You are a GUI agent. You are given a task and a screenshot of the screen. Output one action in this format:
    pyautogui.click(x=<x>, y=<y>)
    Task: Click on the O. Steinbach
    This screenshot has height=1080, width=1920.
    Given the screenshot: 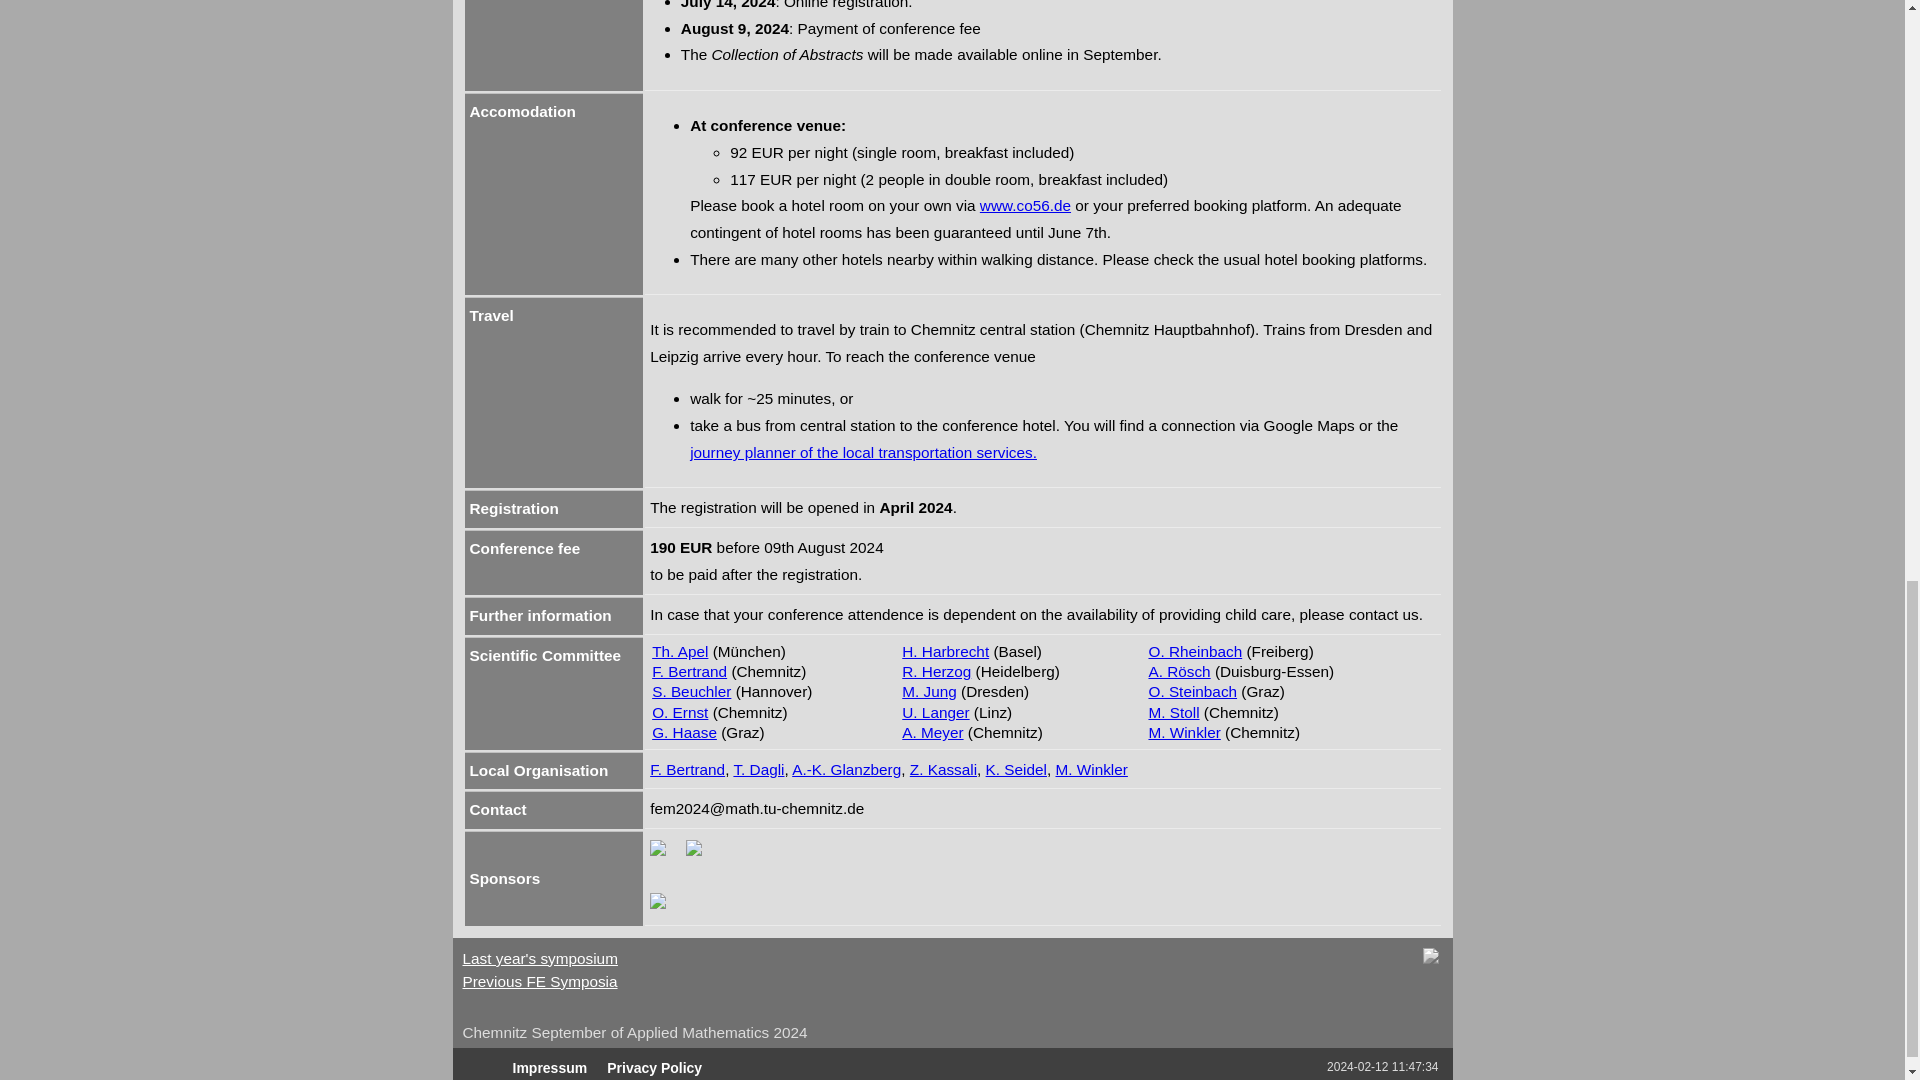 What is the action you would take?
    pyautogui.click(x=1192, y=690)
    